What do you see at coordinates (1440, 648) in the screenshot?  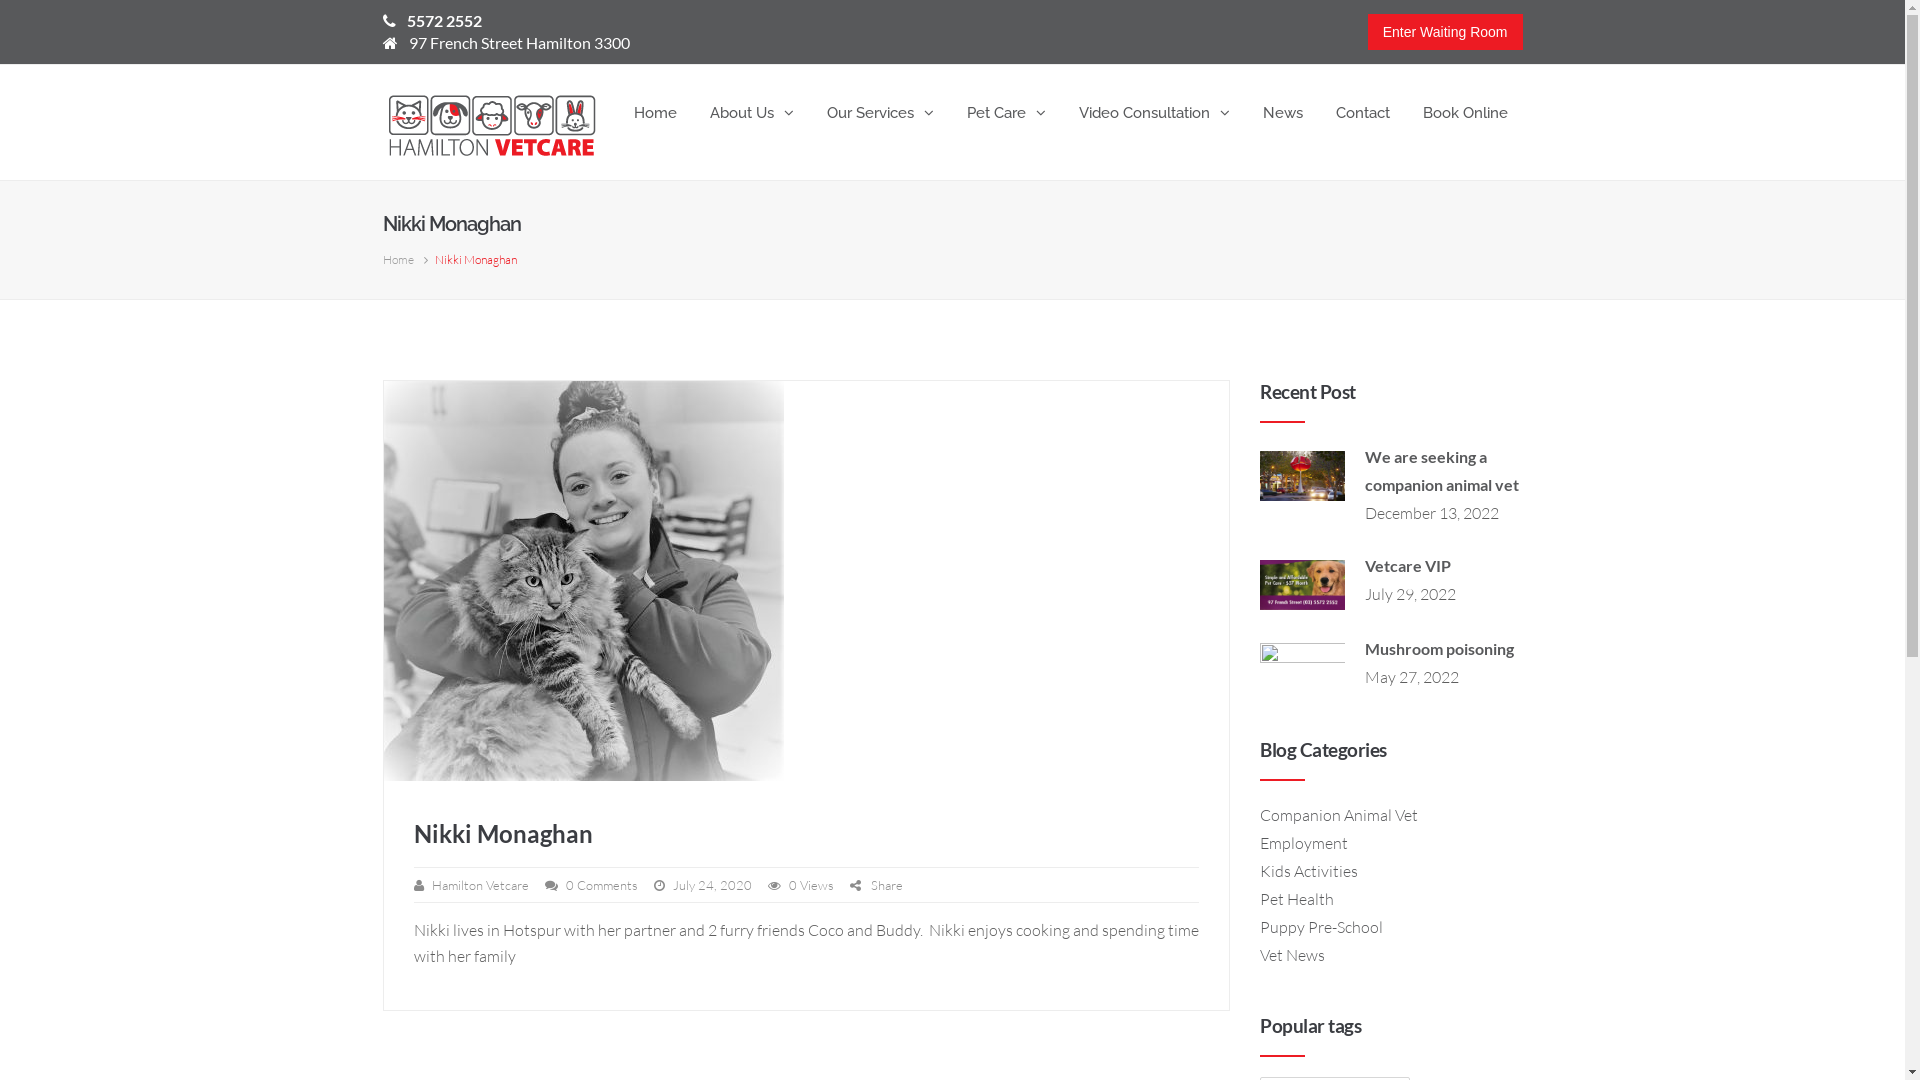 I see `Mushroom poisoning` at bounding box center [1440, 648].